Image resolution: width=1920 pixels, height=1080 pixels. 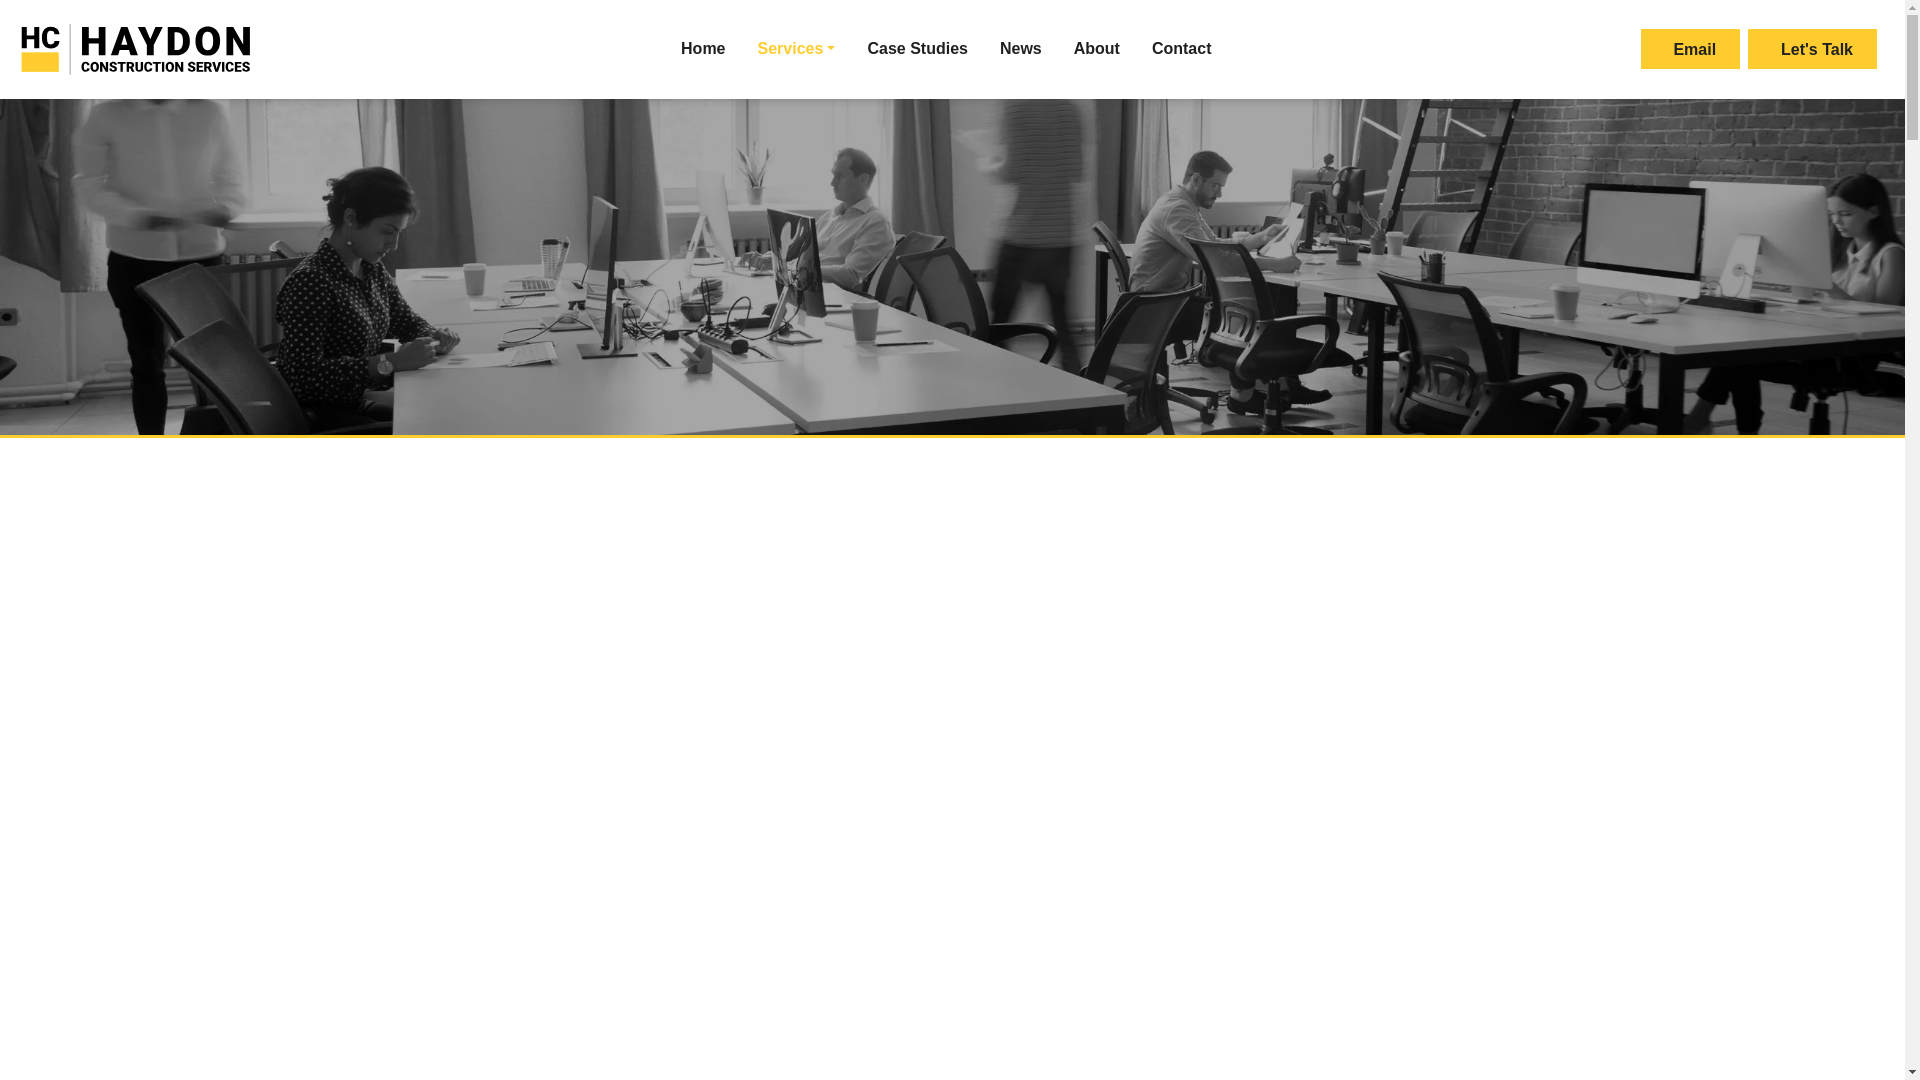 What do you see at coordinates (1691, 49) in the screenshot?
I see `  Email` at bounding box center [1691, 49].